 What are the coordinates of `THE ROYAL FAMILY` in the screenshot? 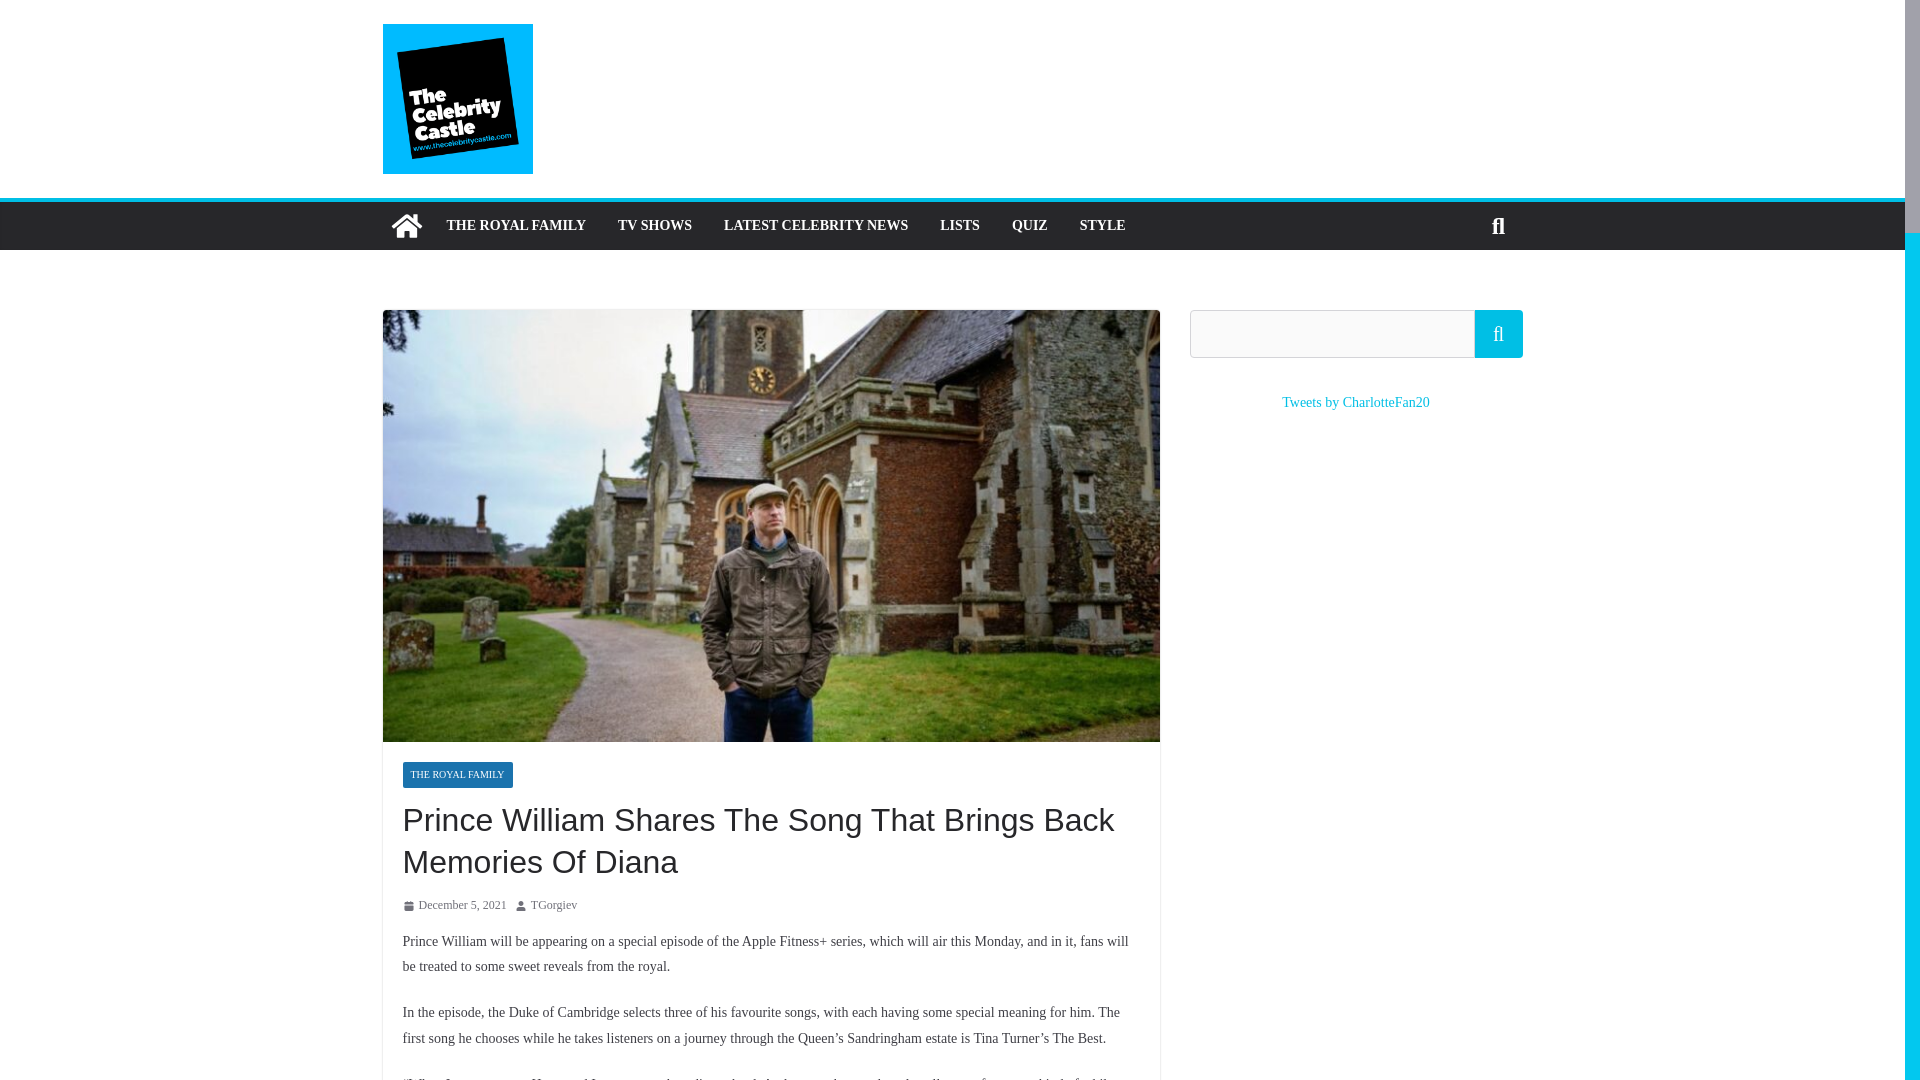 It's located at (515, 225).